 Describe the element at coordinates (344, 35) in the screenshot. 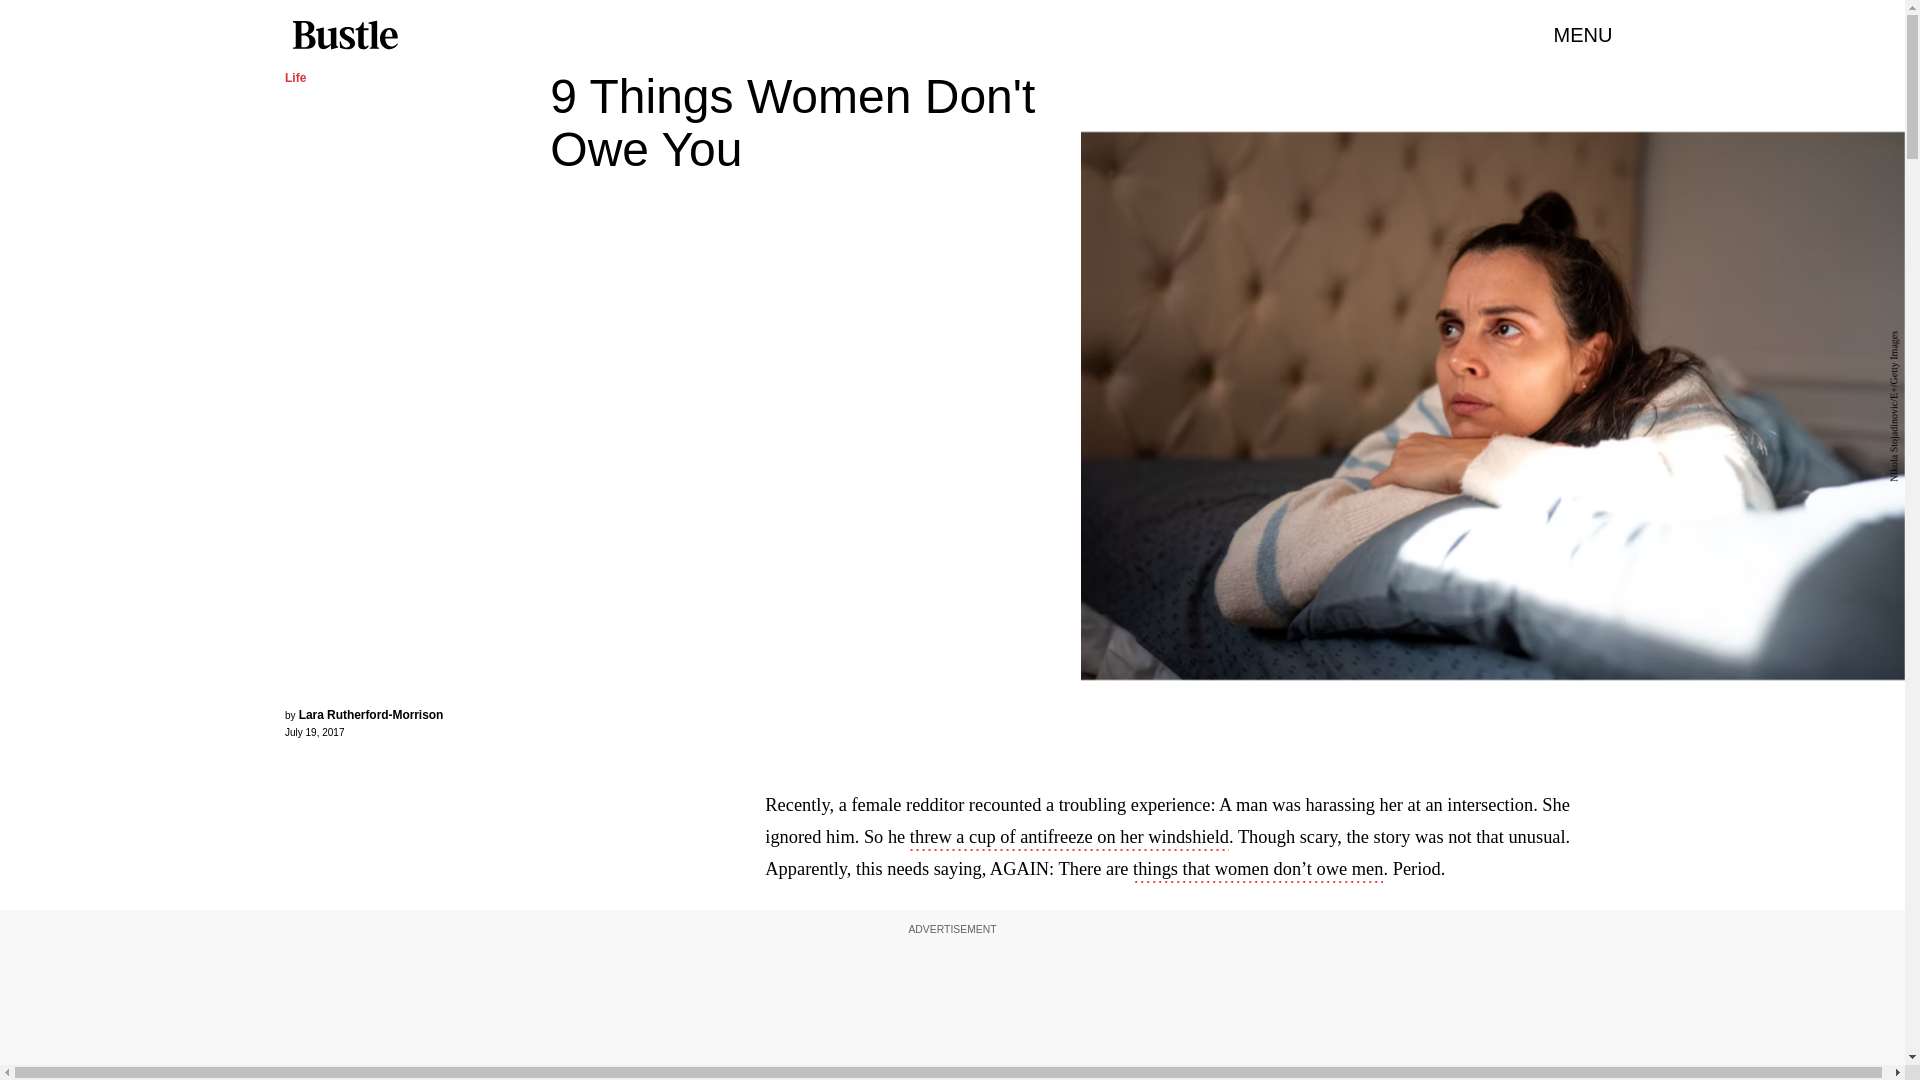

I see `Bustle` at that location.